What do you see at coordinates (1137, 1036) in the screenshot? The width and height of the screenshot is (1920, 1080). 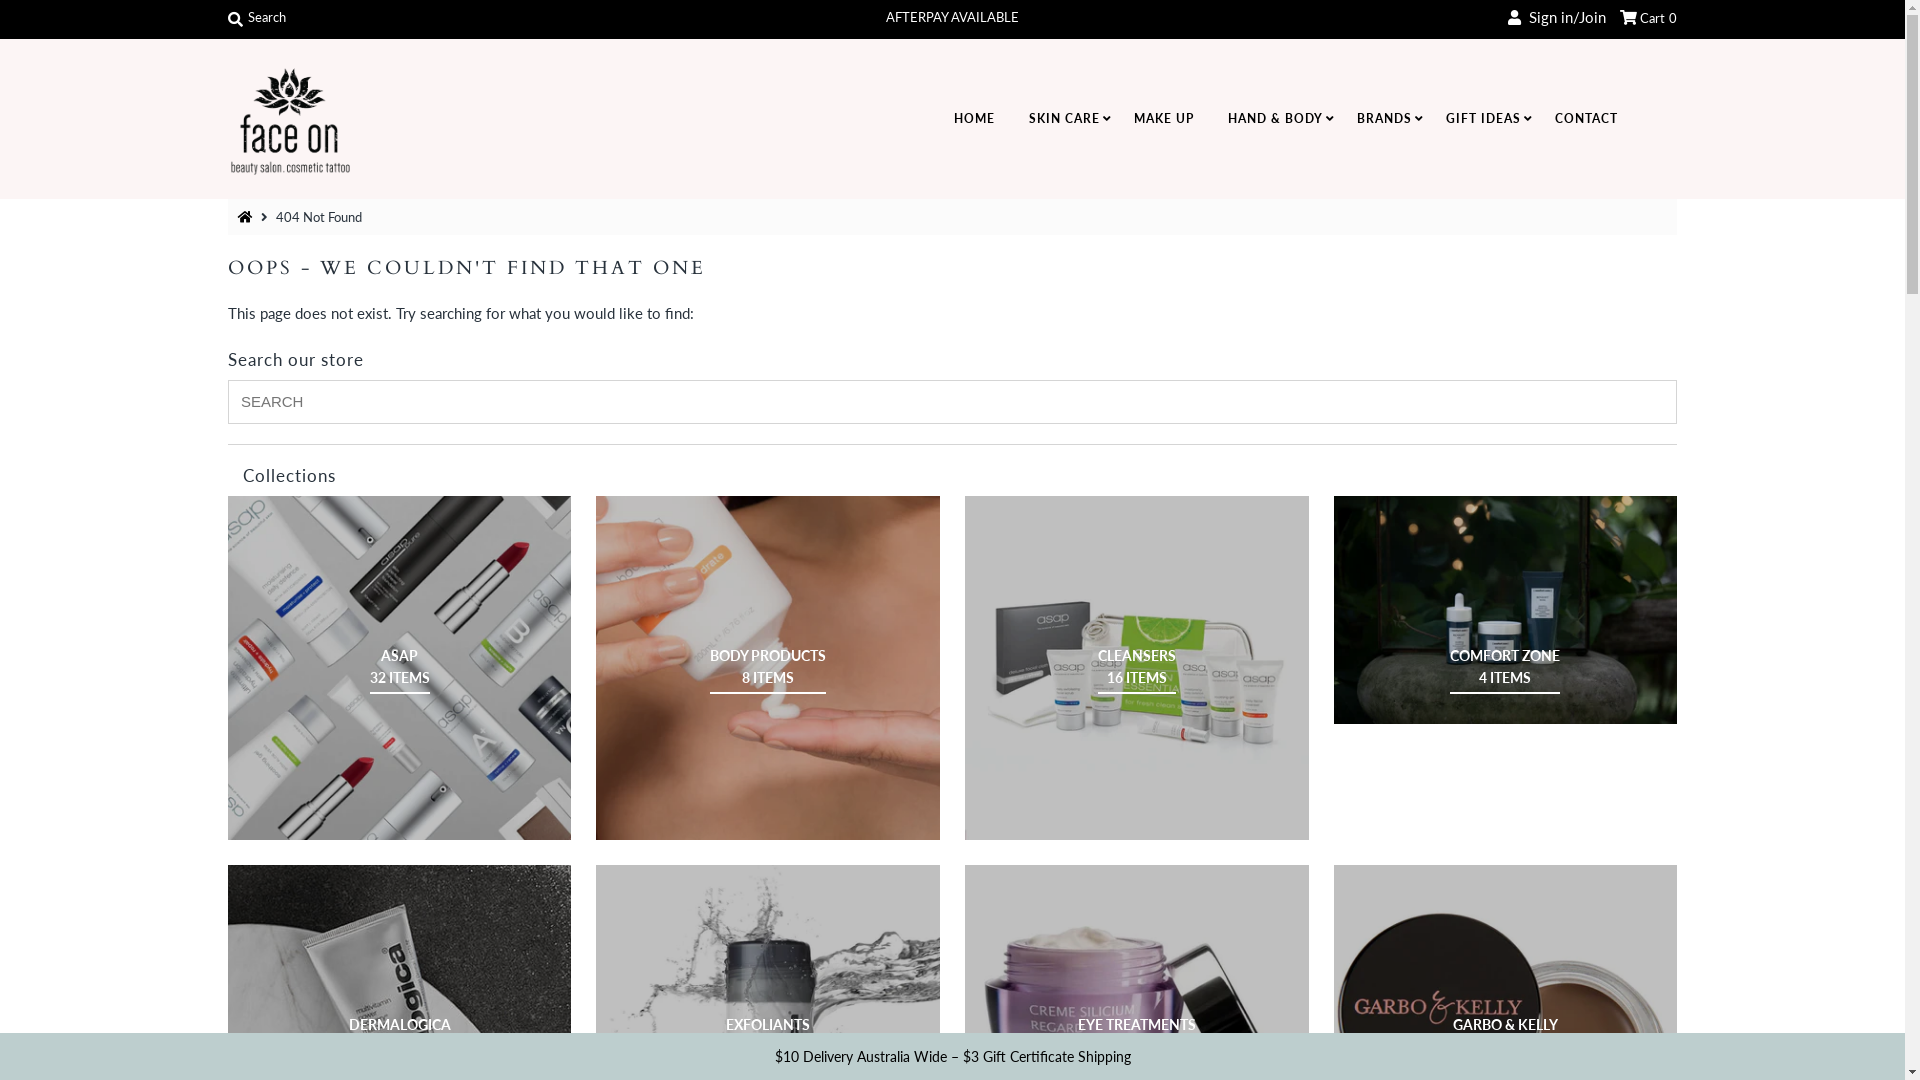 I see `EYE TREATMENTS
7 ITEMS` at bounding box center [1137, 1036].